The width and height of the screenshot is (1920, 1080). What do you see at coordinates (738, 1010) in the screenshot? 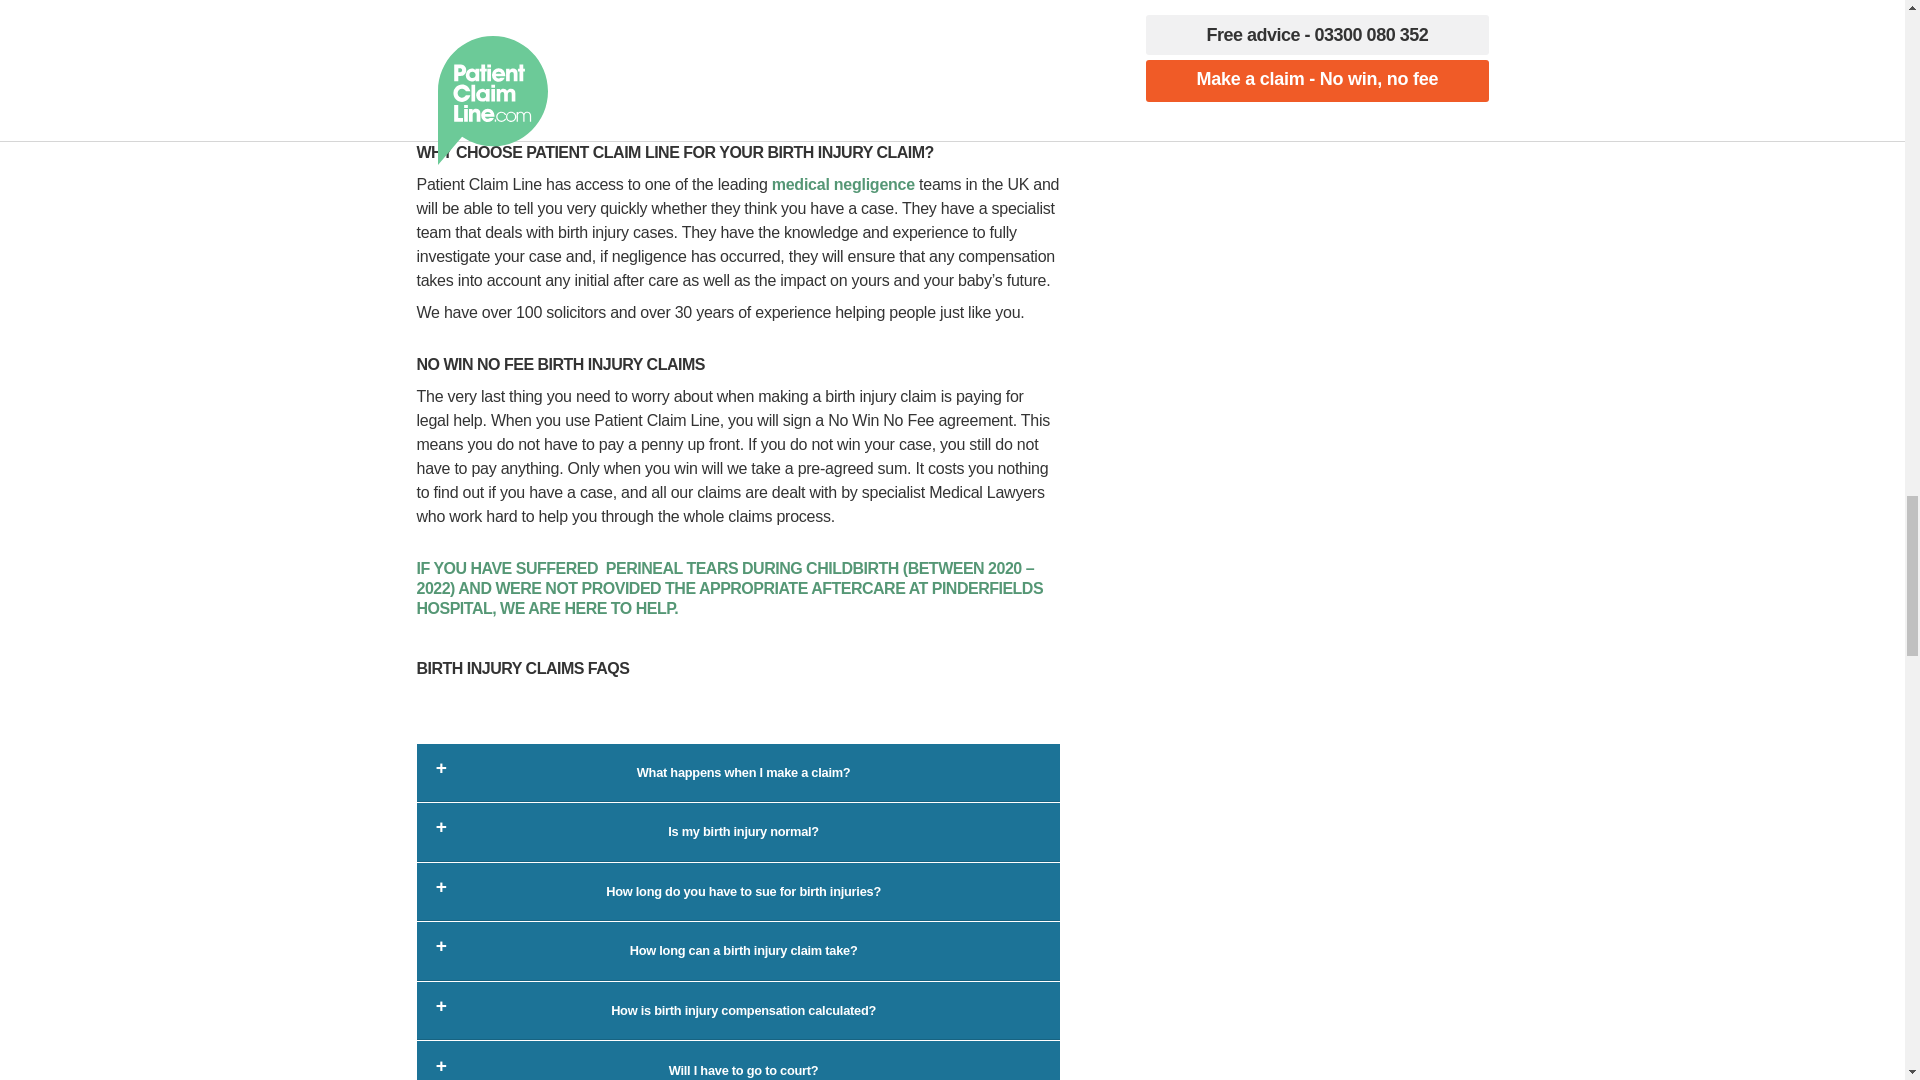
I see `How is birth injury compensation calculated?` at bounding box center [738, 1010].